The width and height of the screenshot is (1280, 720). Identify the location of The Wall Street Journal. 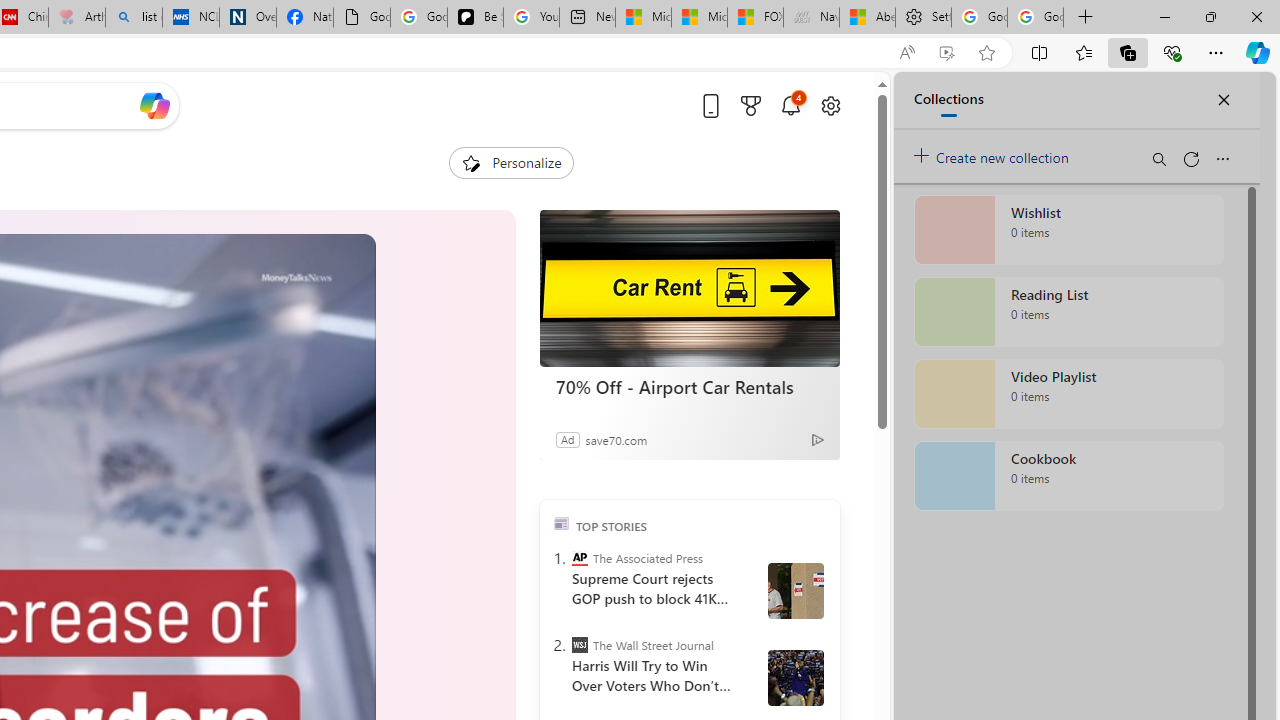
(580, 645).